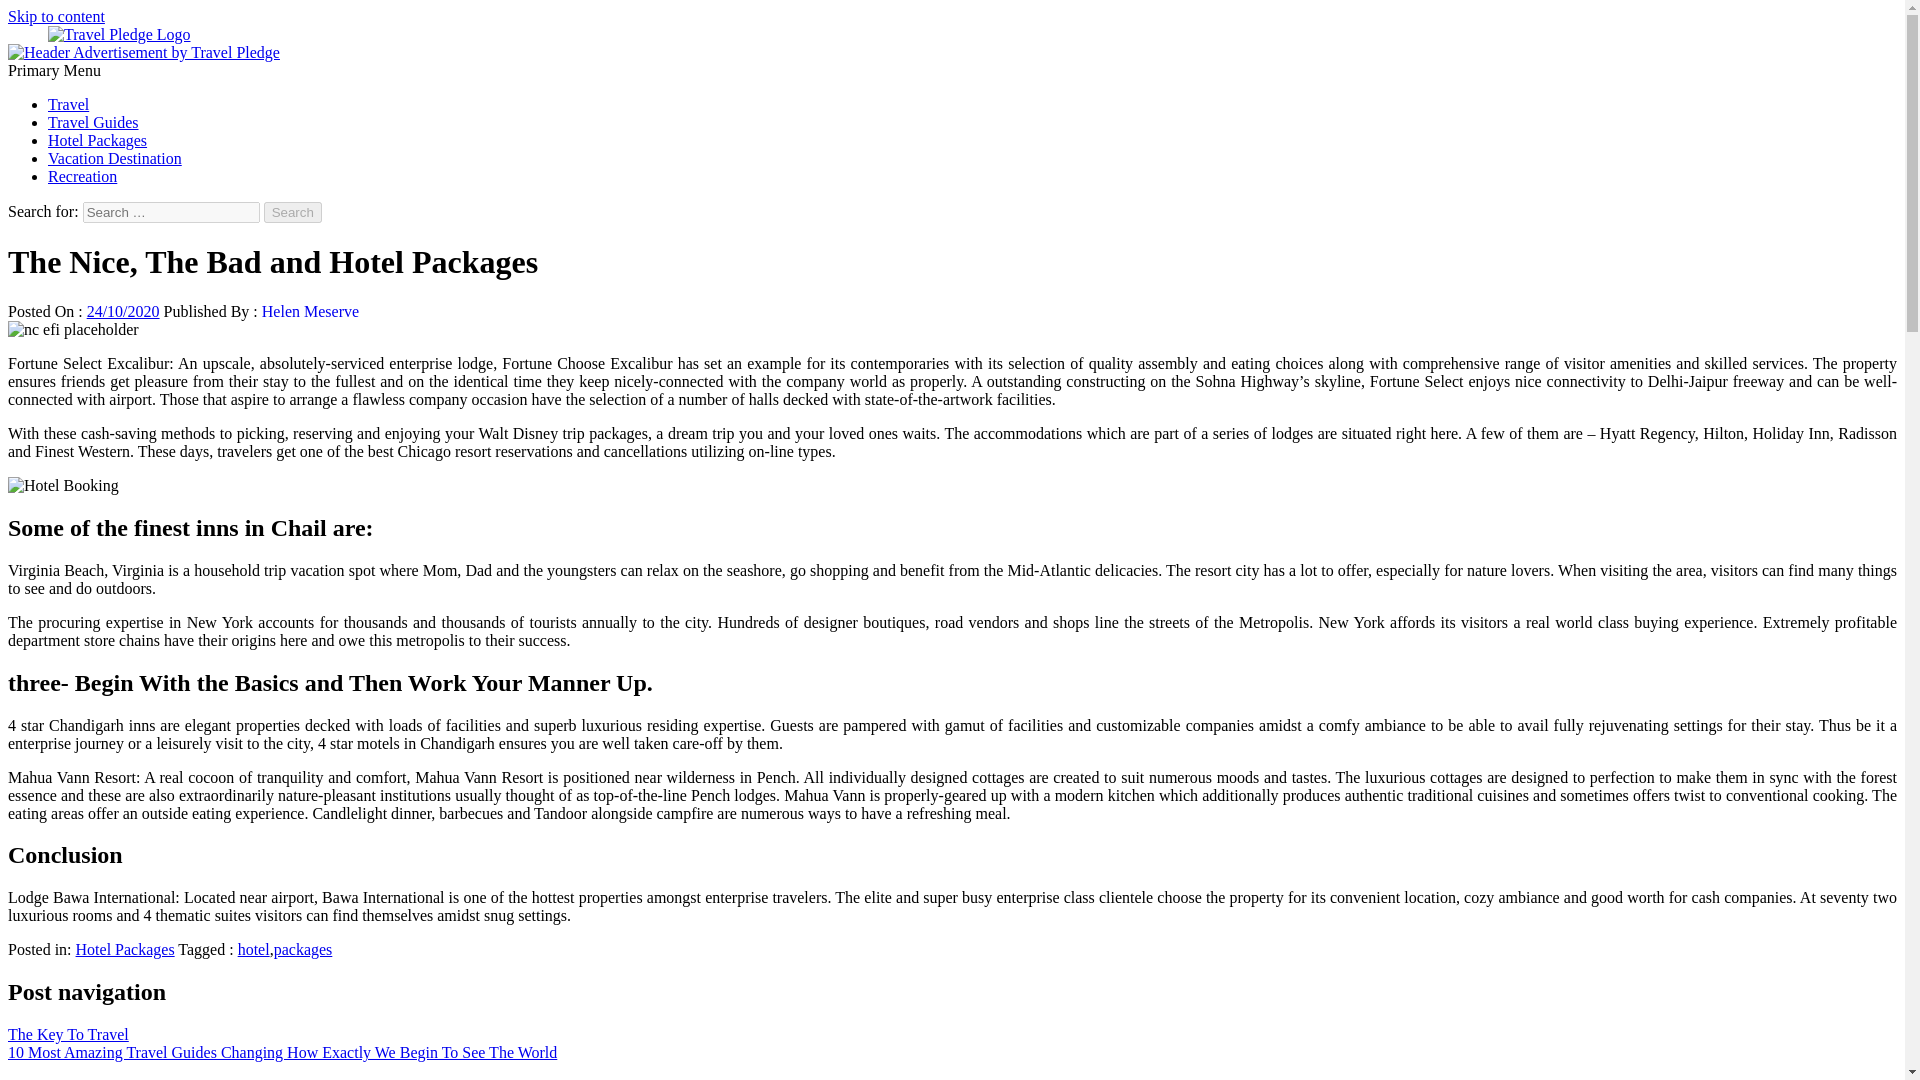  Describe the element at coordinates (254, 948) in the screenshot. I see `hotel` at that location.